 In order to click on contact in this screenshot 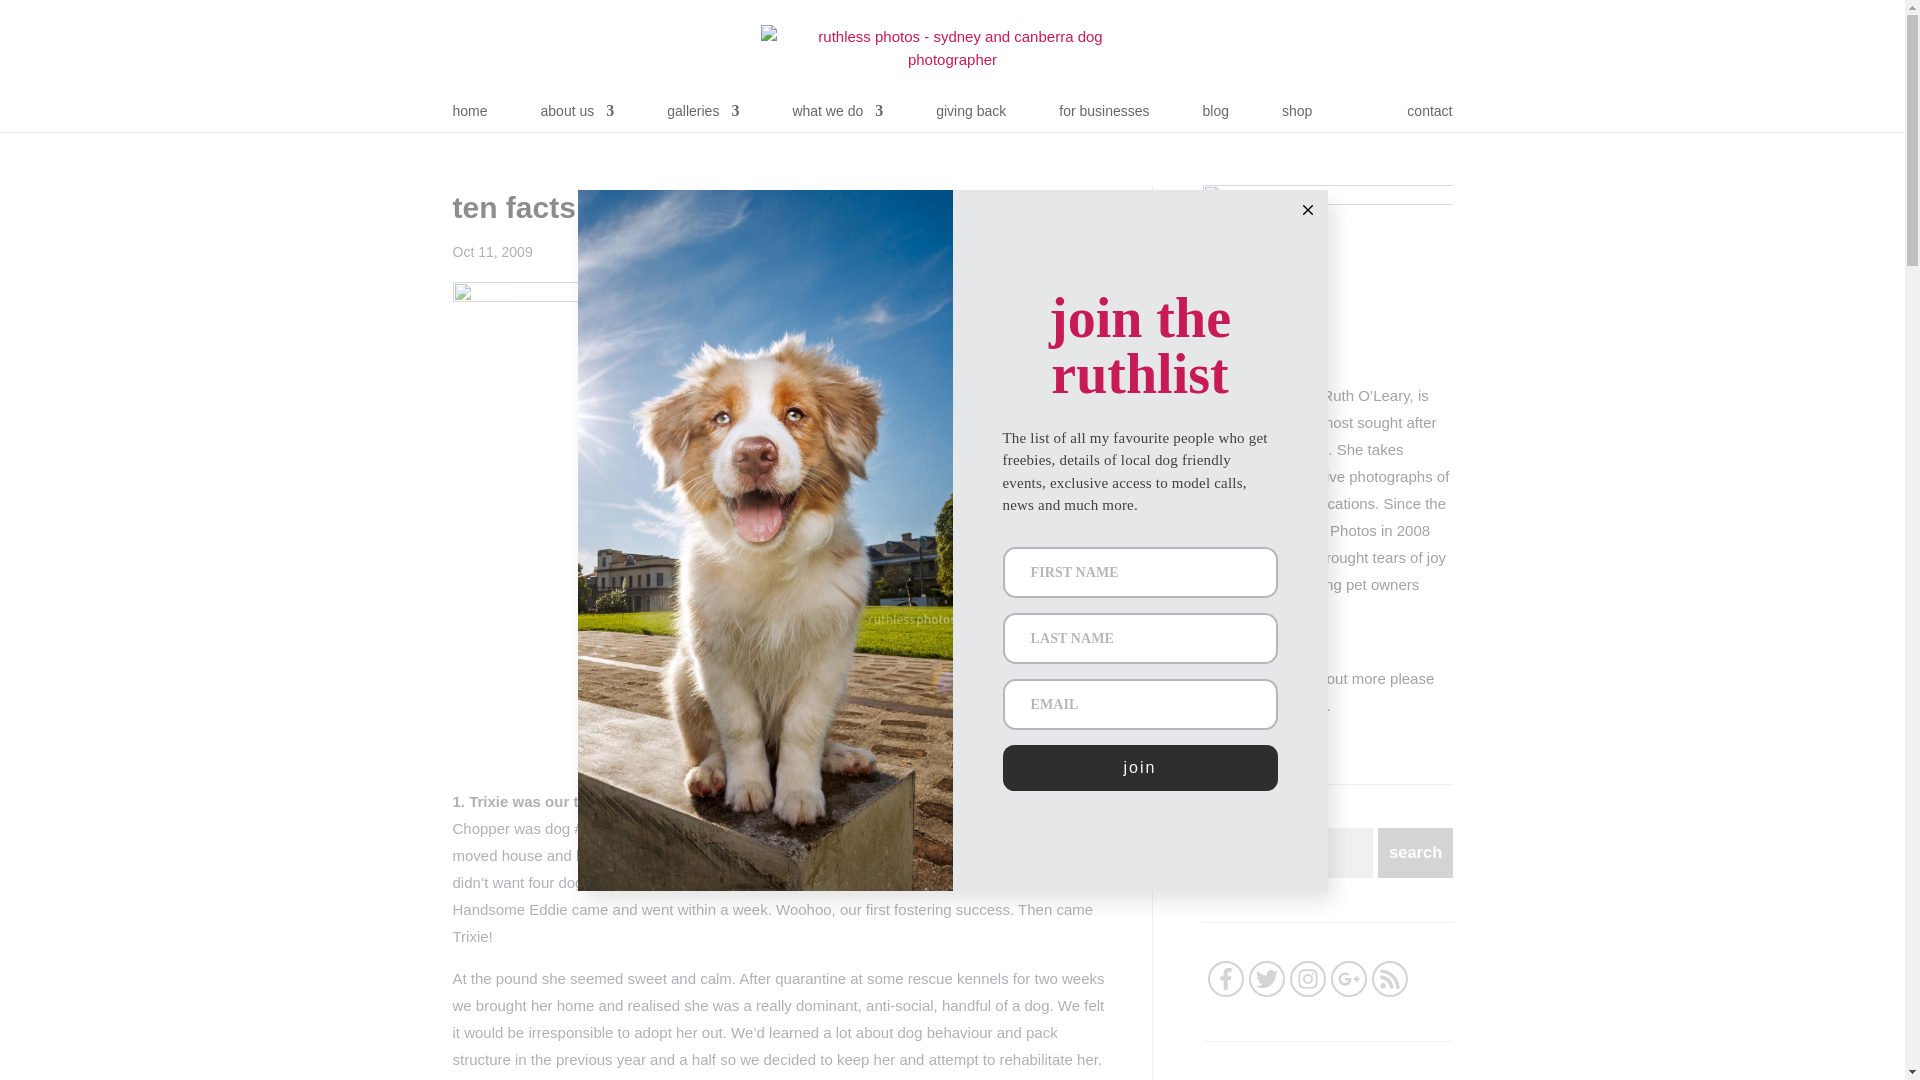, I will do `click(1429, 117)`.